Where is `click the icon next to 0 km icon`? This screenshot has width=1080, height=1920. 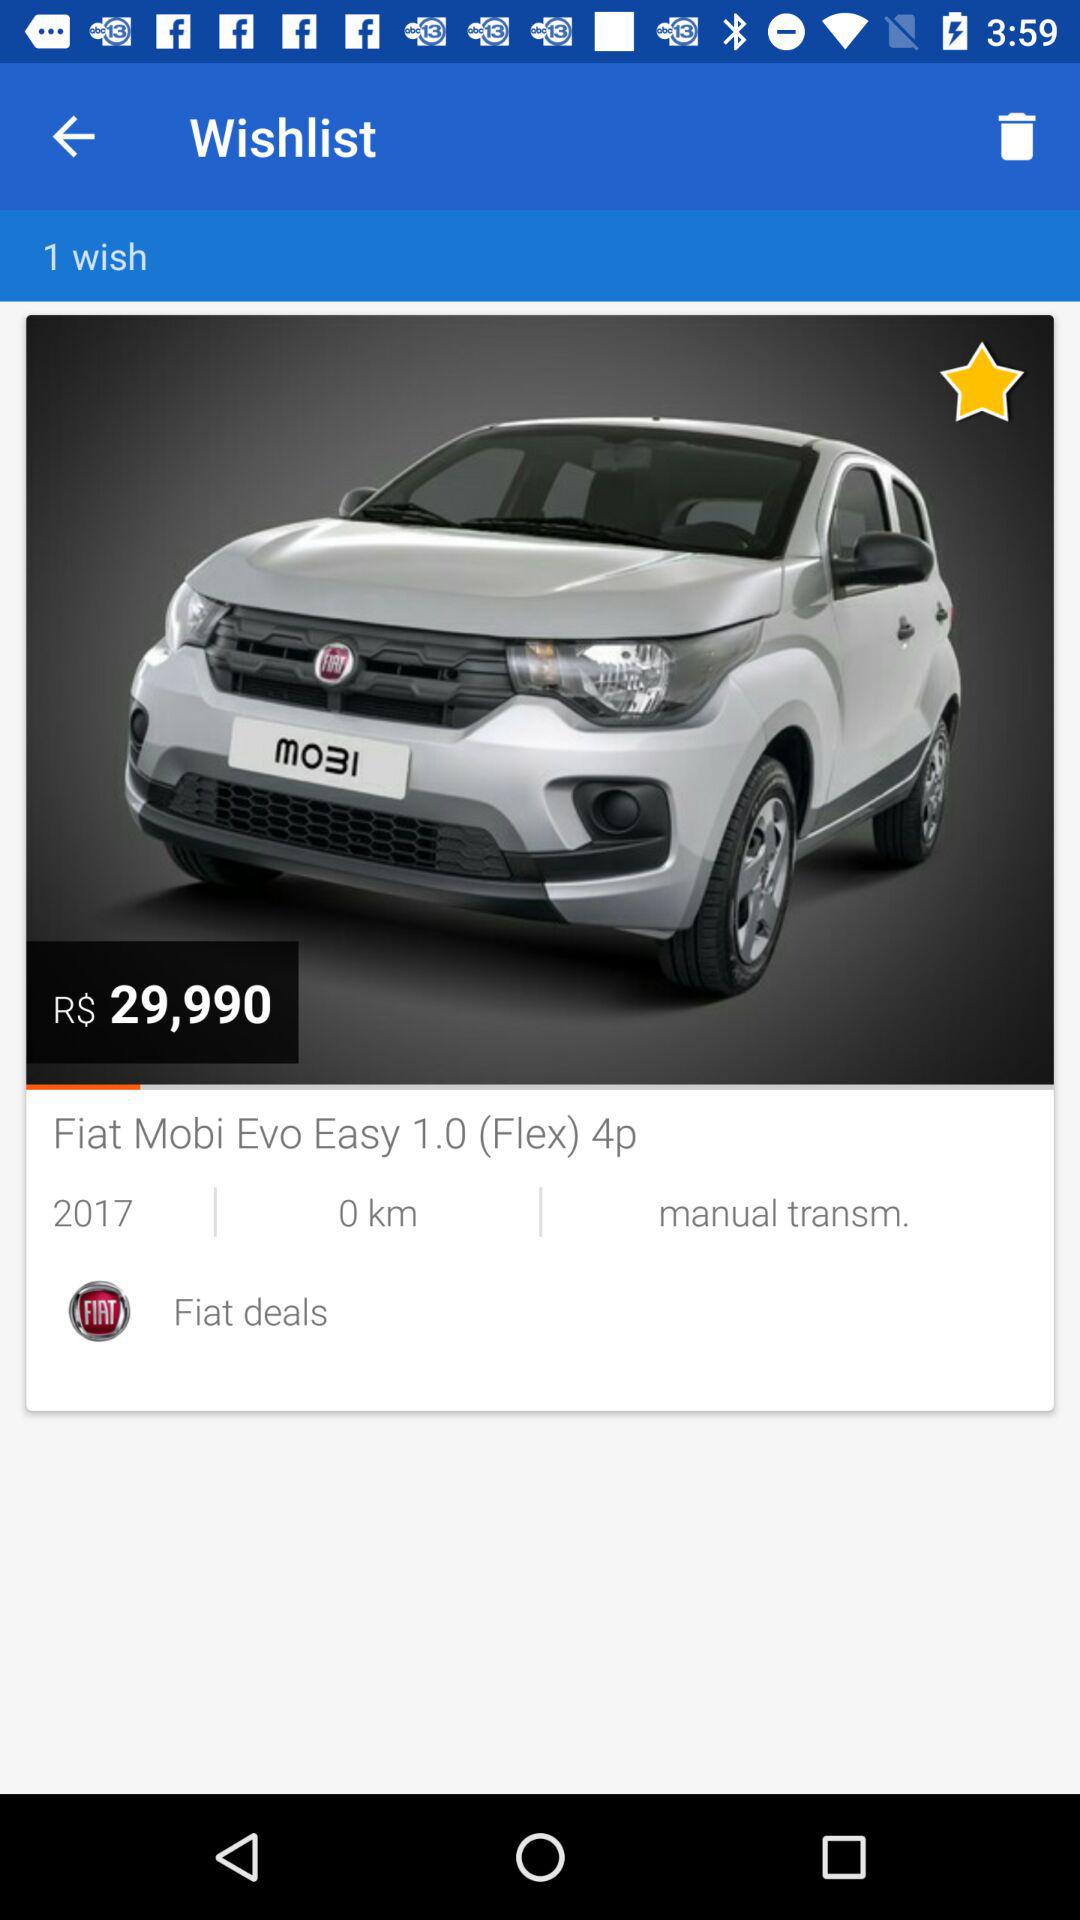 click the icon next to 0 km icon is located at coordinates (132, 1212).